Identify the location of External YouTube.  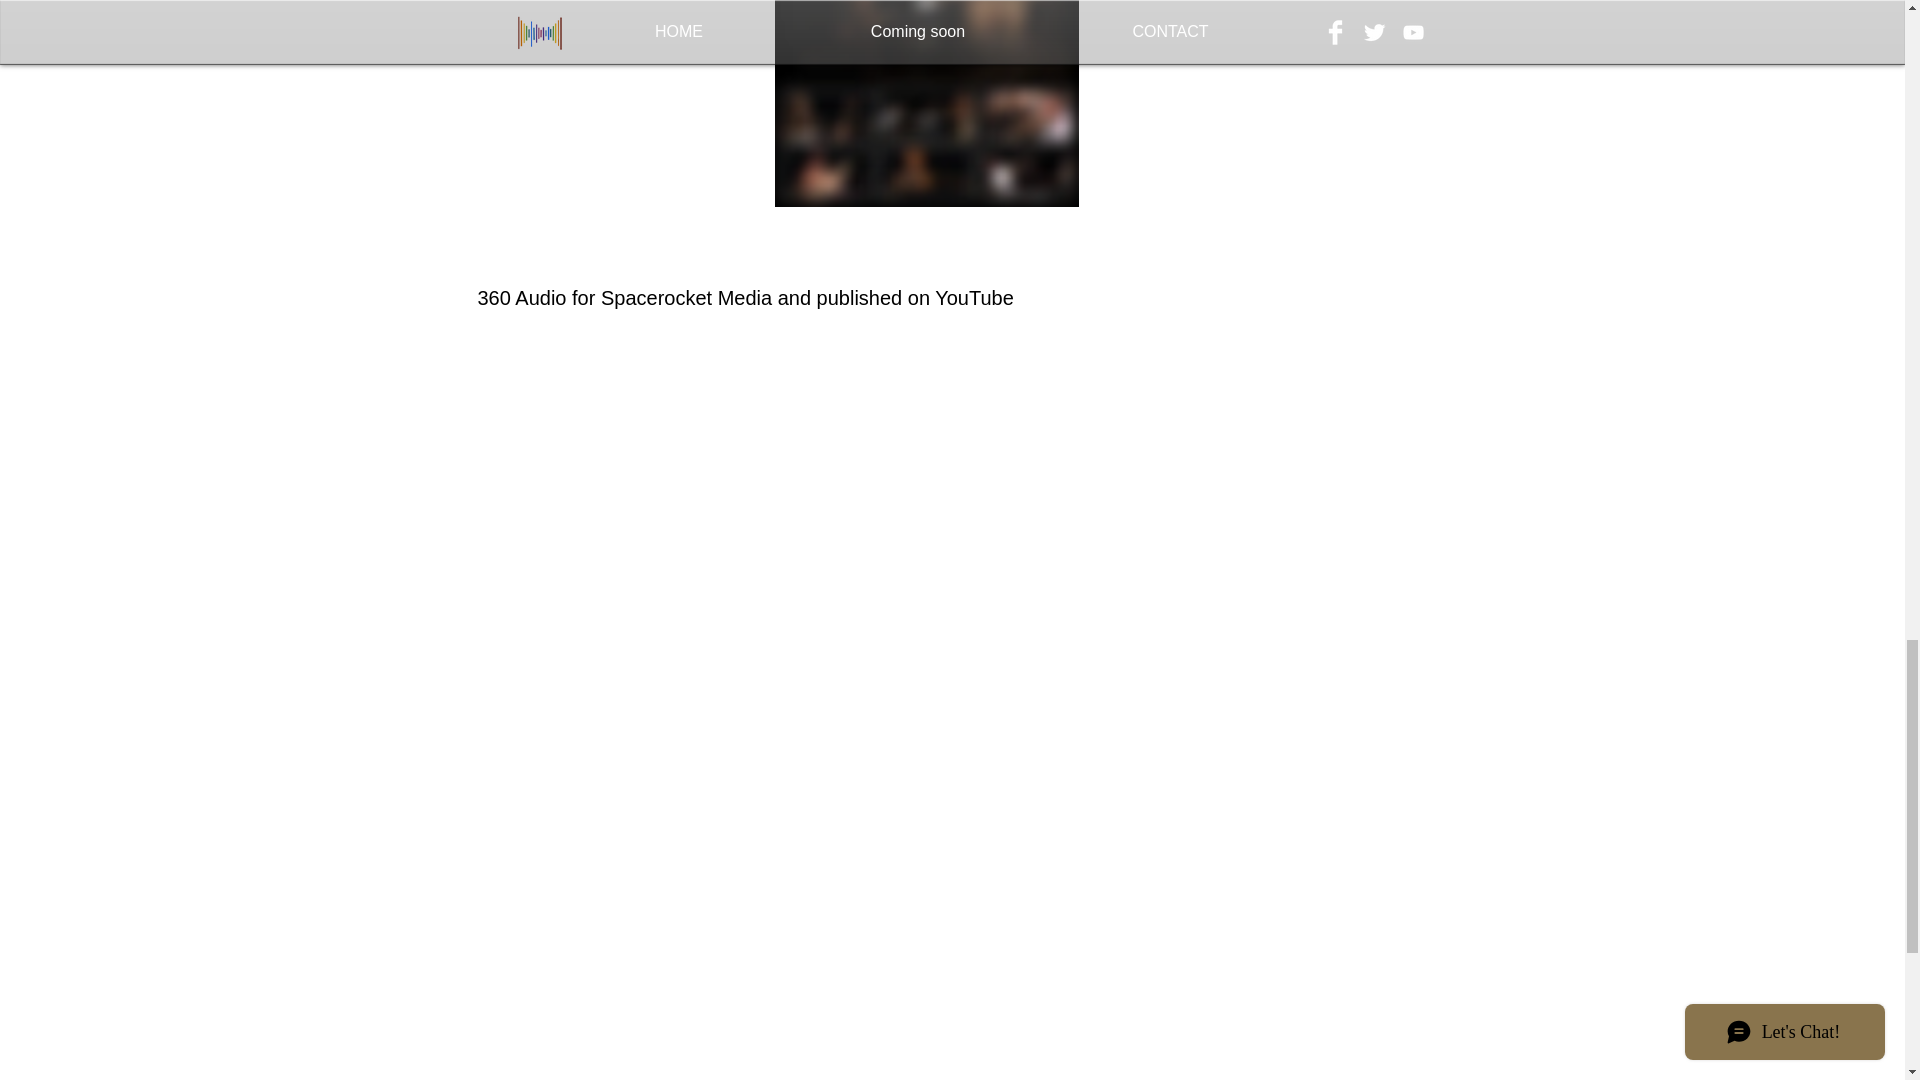
(967, 458).